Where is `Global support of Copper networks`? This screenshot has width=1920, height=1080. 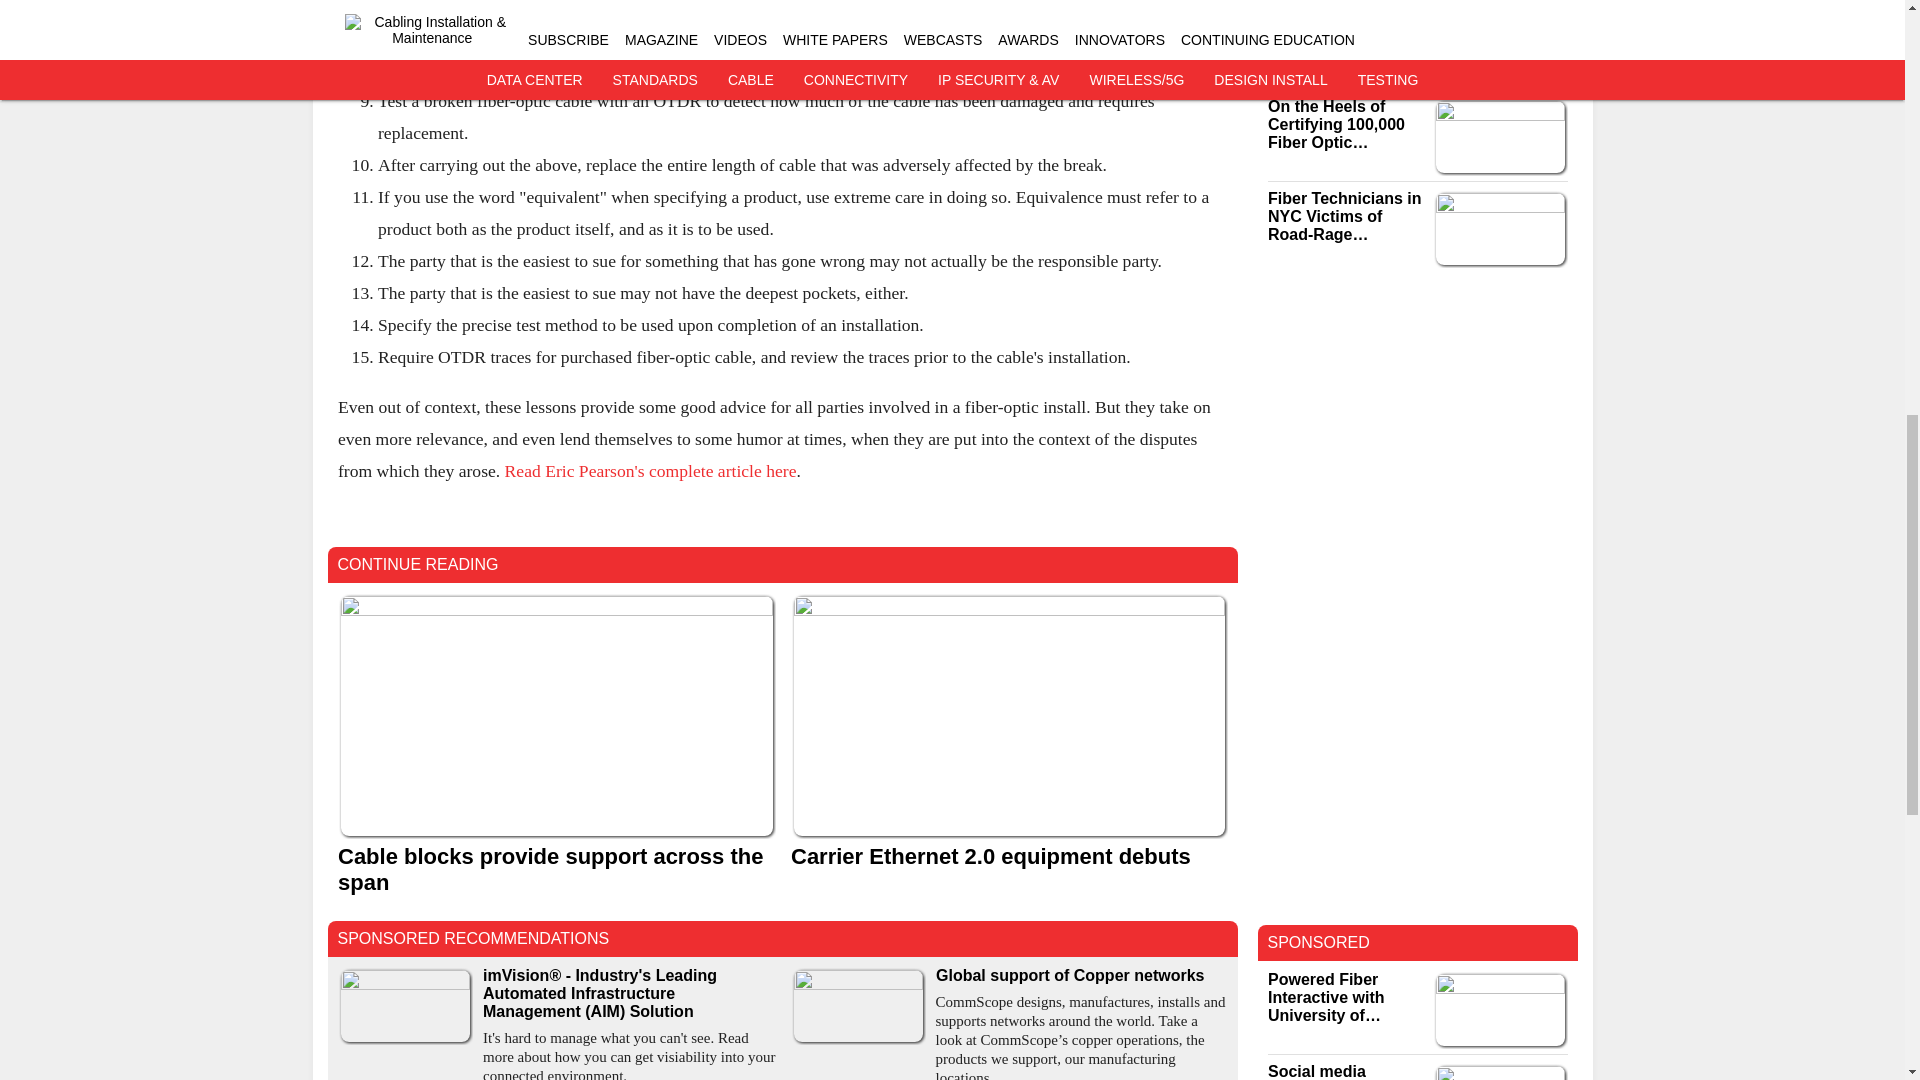 Global support of Copper networks is located at coordinates (1082, 975).